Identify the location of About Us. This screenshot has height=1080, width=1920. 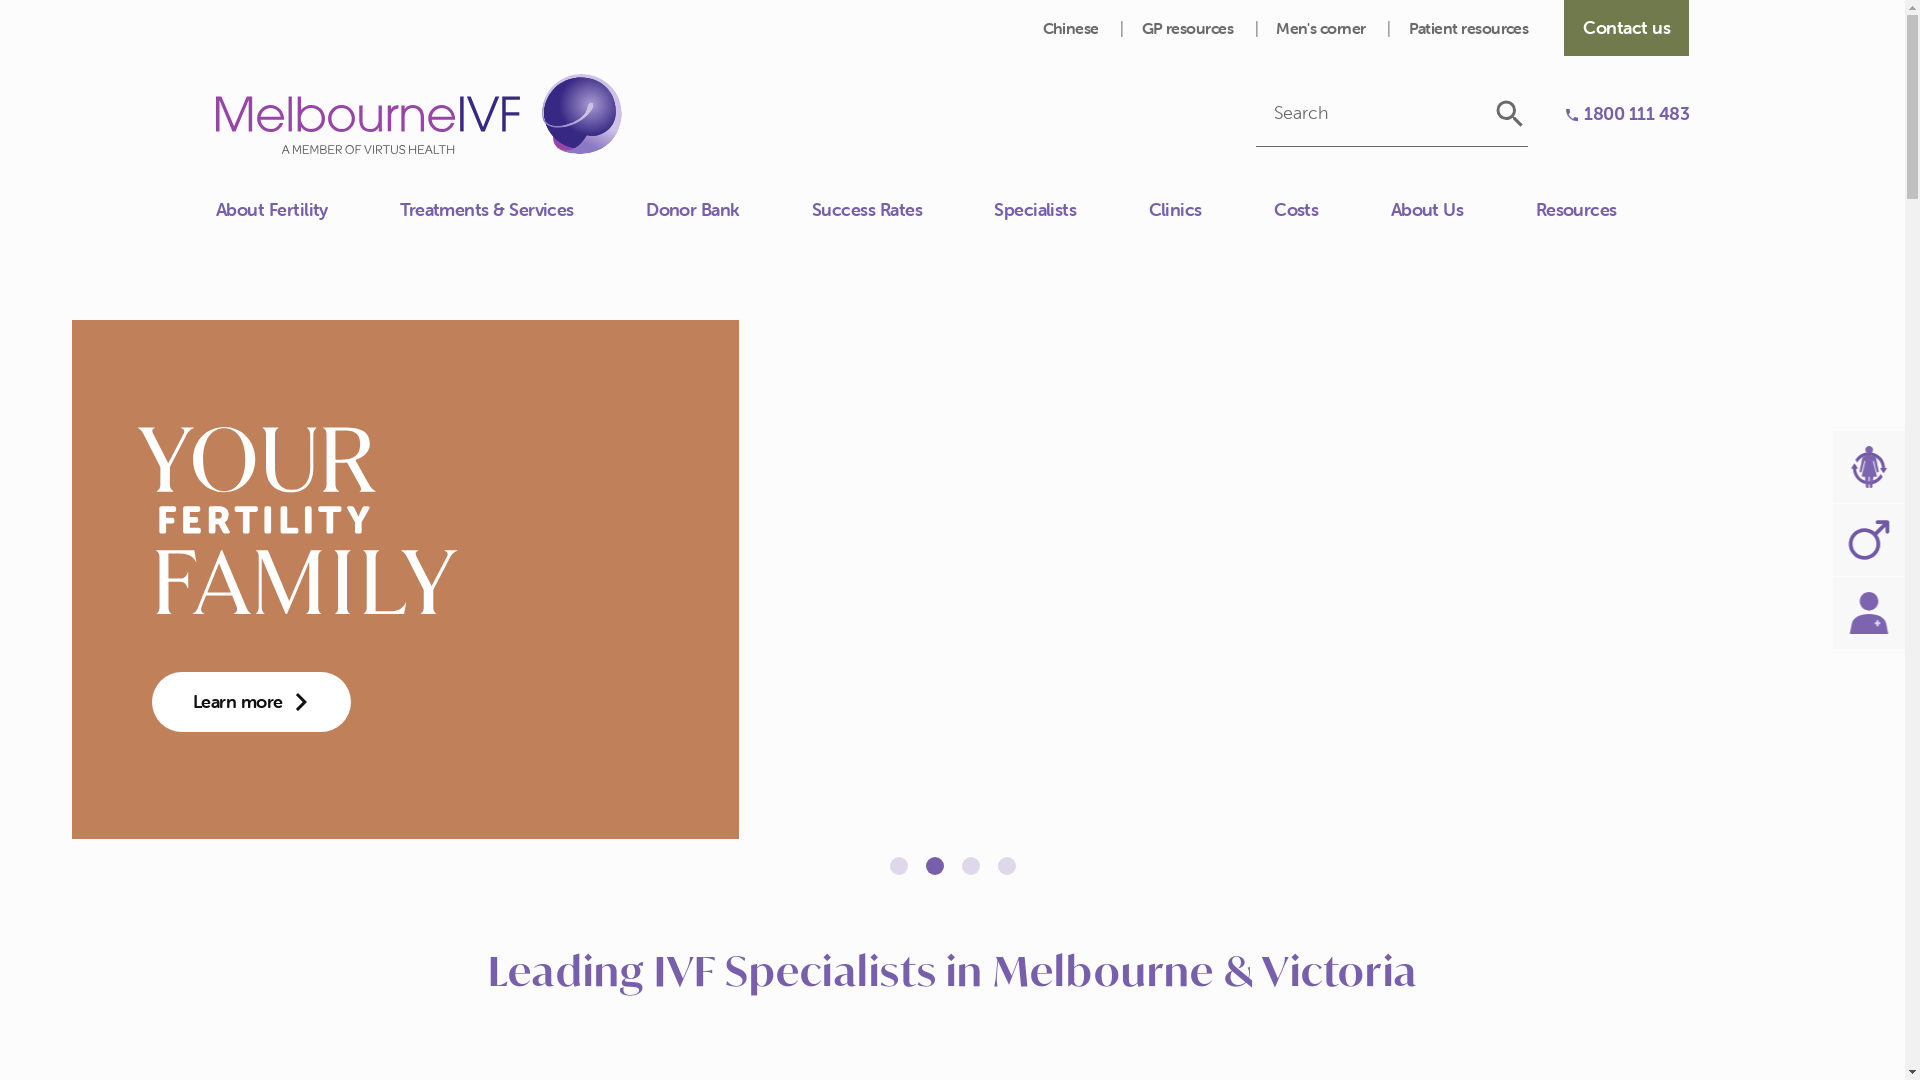
(1464, 210).